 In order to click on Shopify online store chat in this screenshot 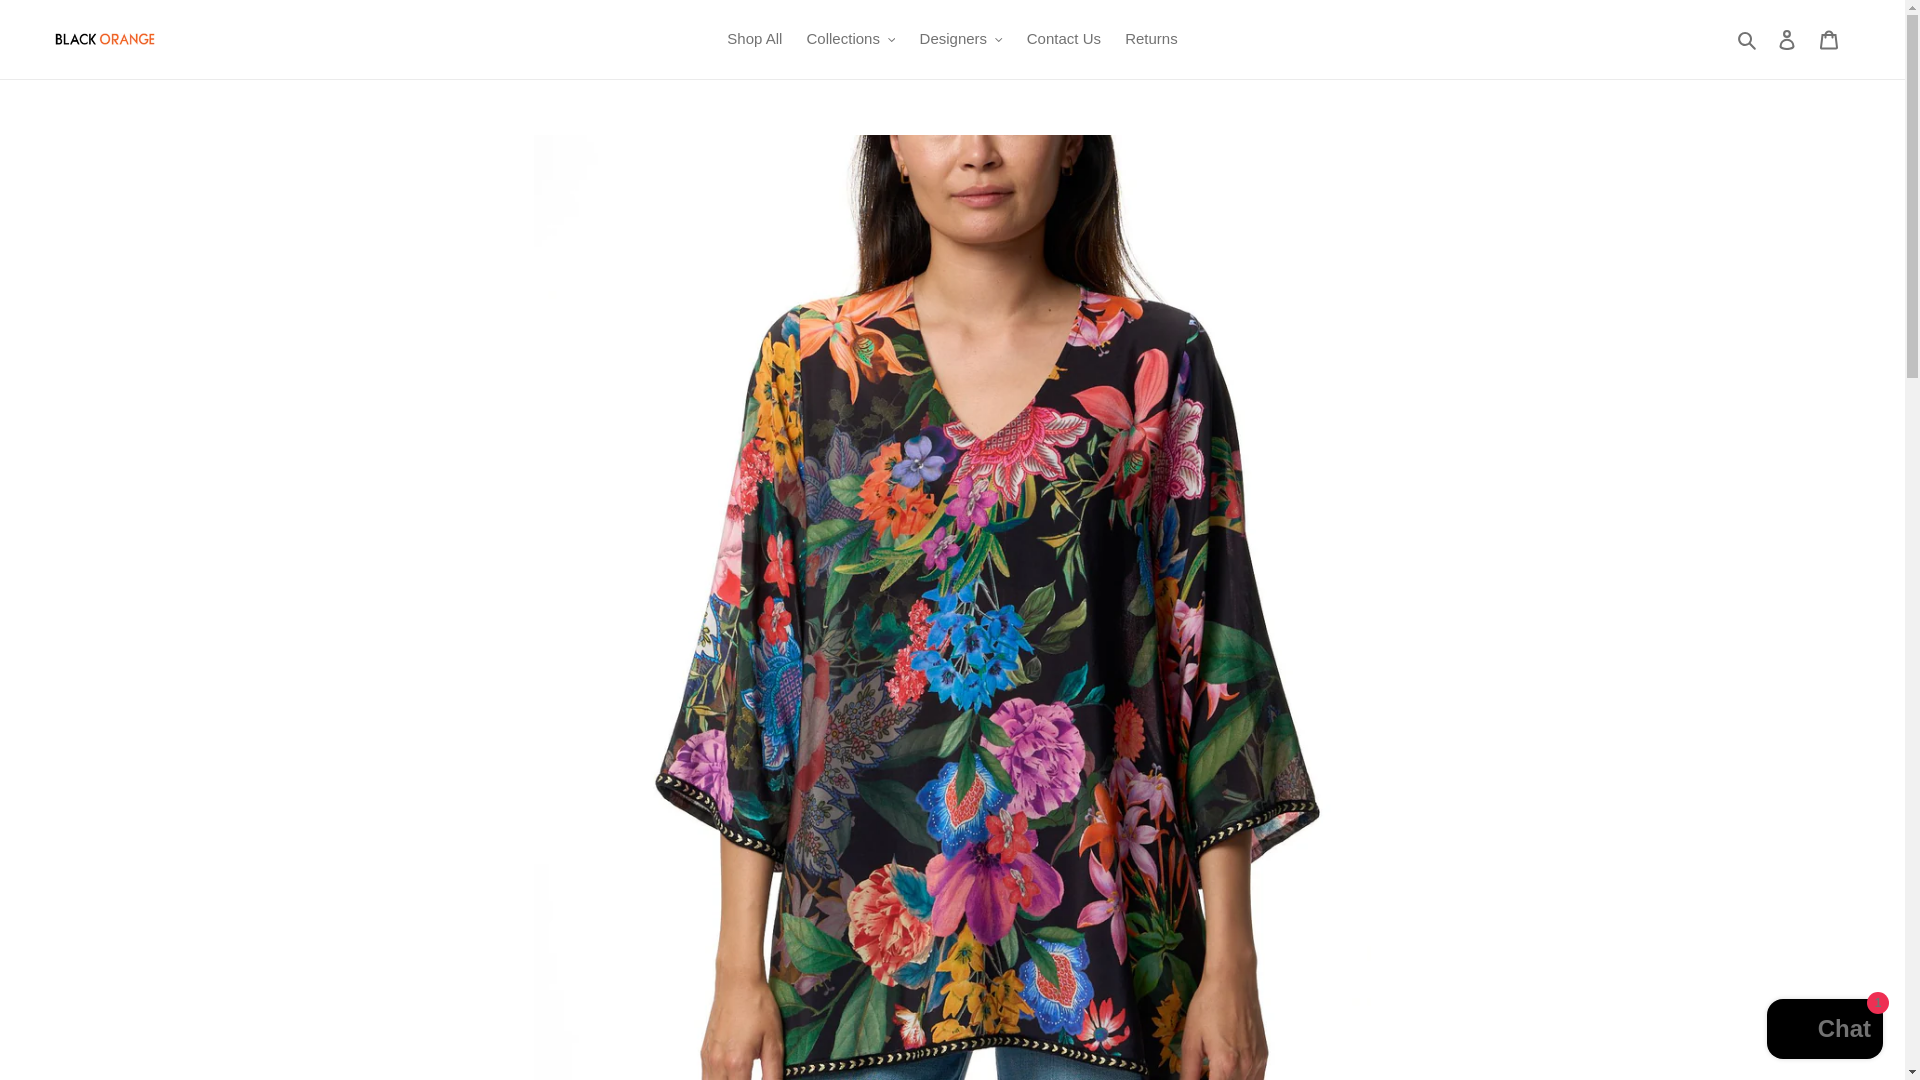, I will do `click(1824, 1031)`.